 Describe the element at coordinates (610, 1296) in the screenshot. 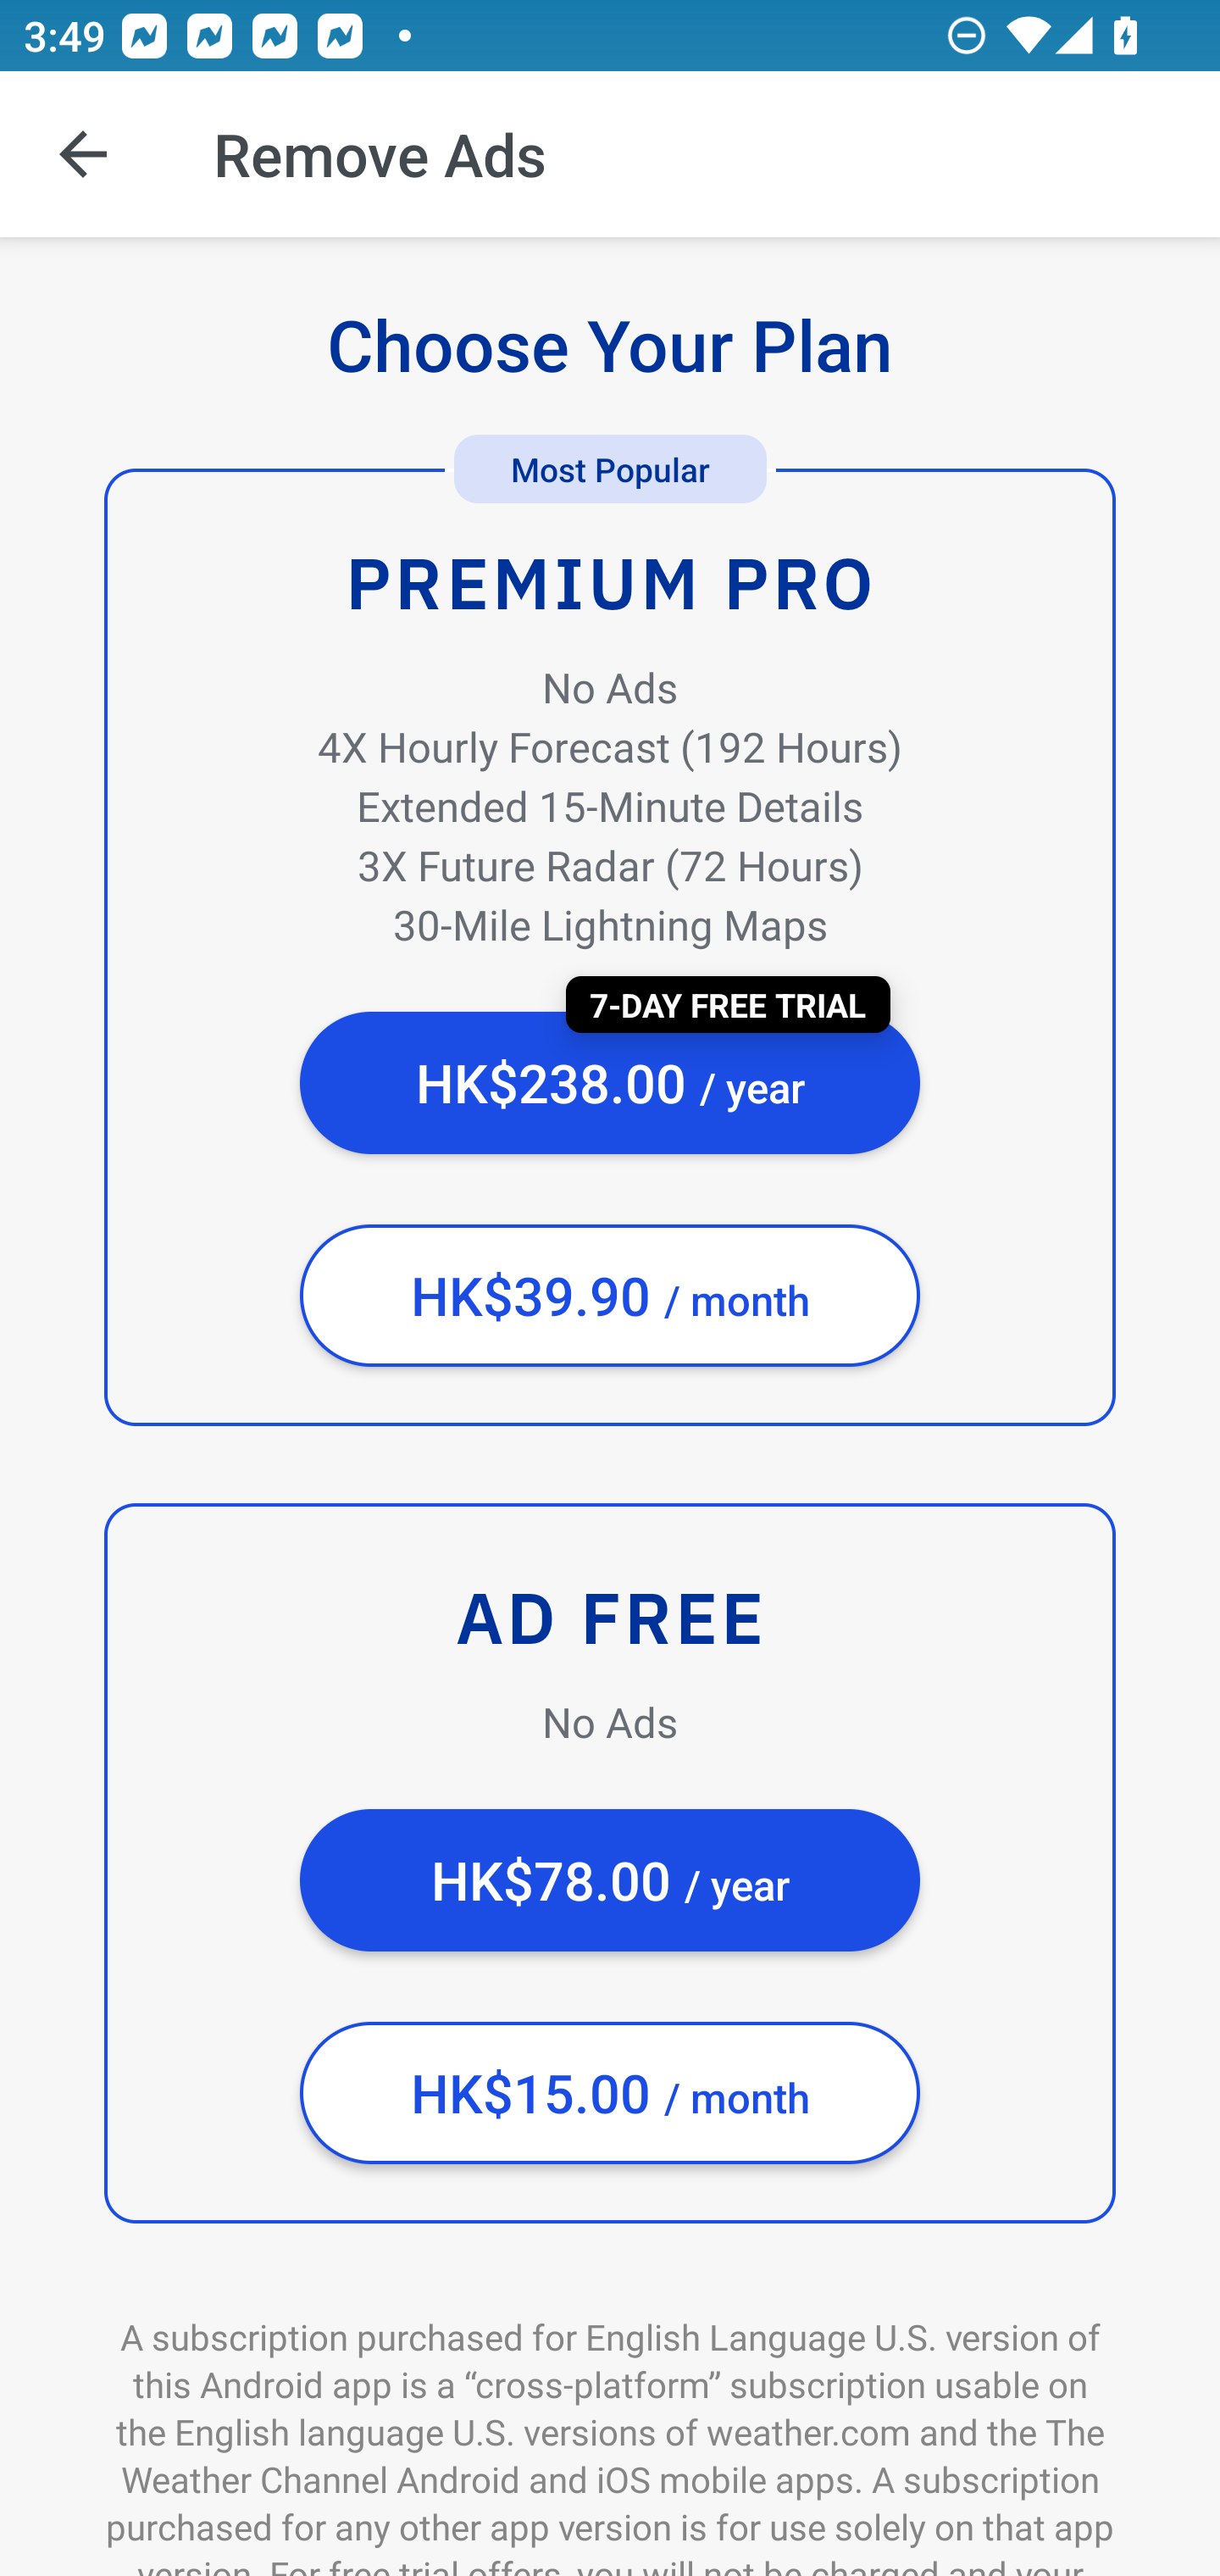

I see `HK$39.90 / month` at that location.